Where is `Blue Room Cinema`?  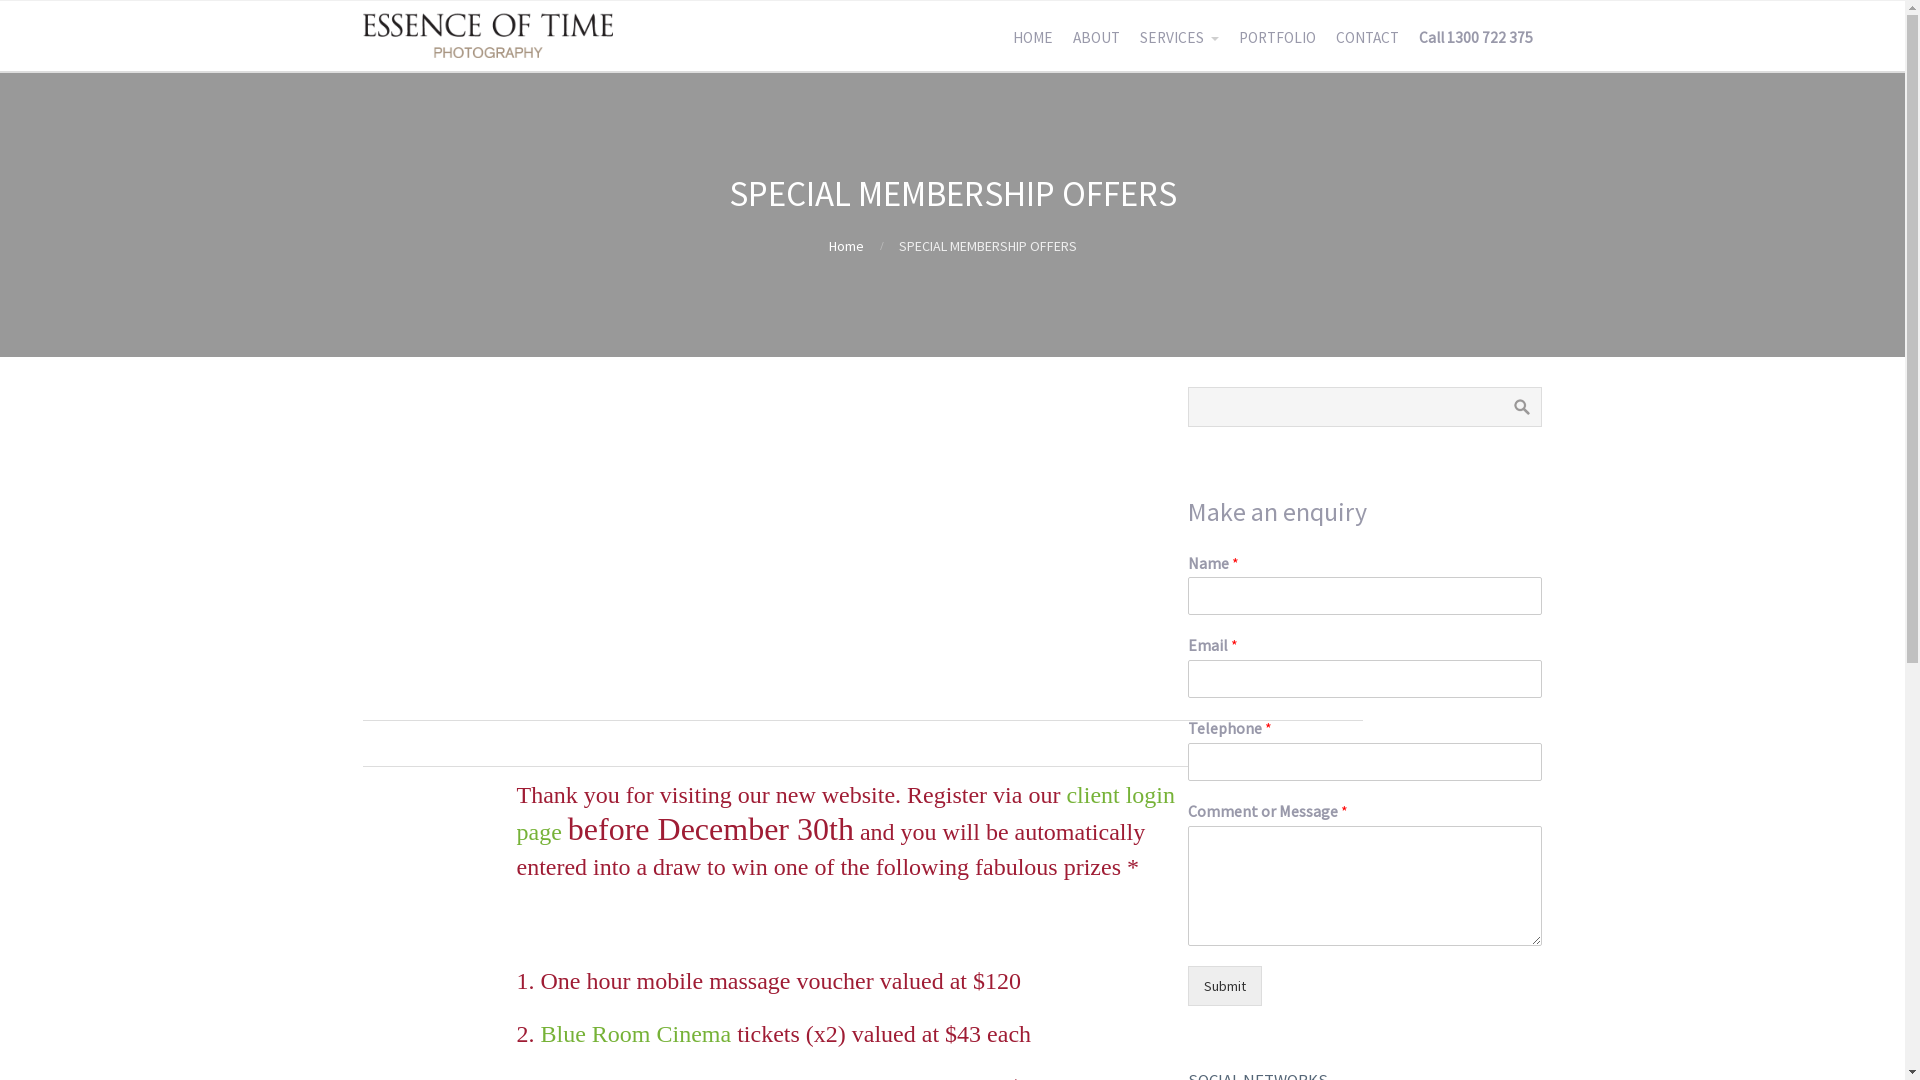 Blue Room Cinema is located at coordinates (636, 1034).